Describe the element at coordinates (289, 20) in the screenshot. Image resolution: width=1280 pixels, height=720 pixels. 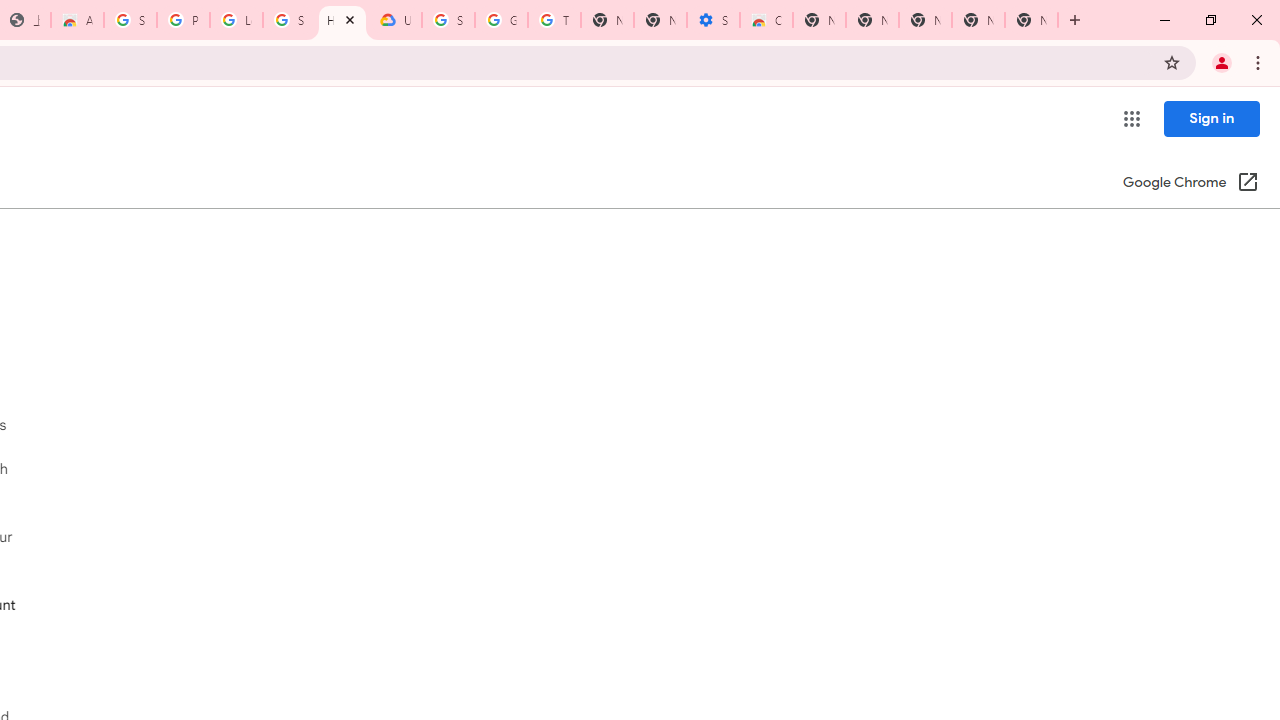
I see `Sign in - Google Accounts` at that location.